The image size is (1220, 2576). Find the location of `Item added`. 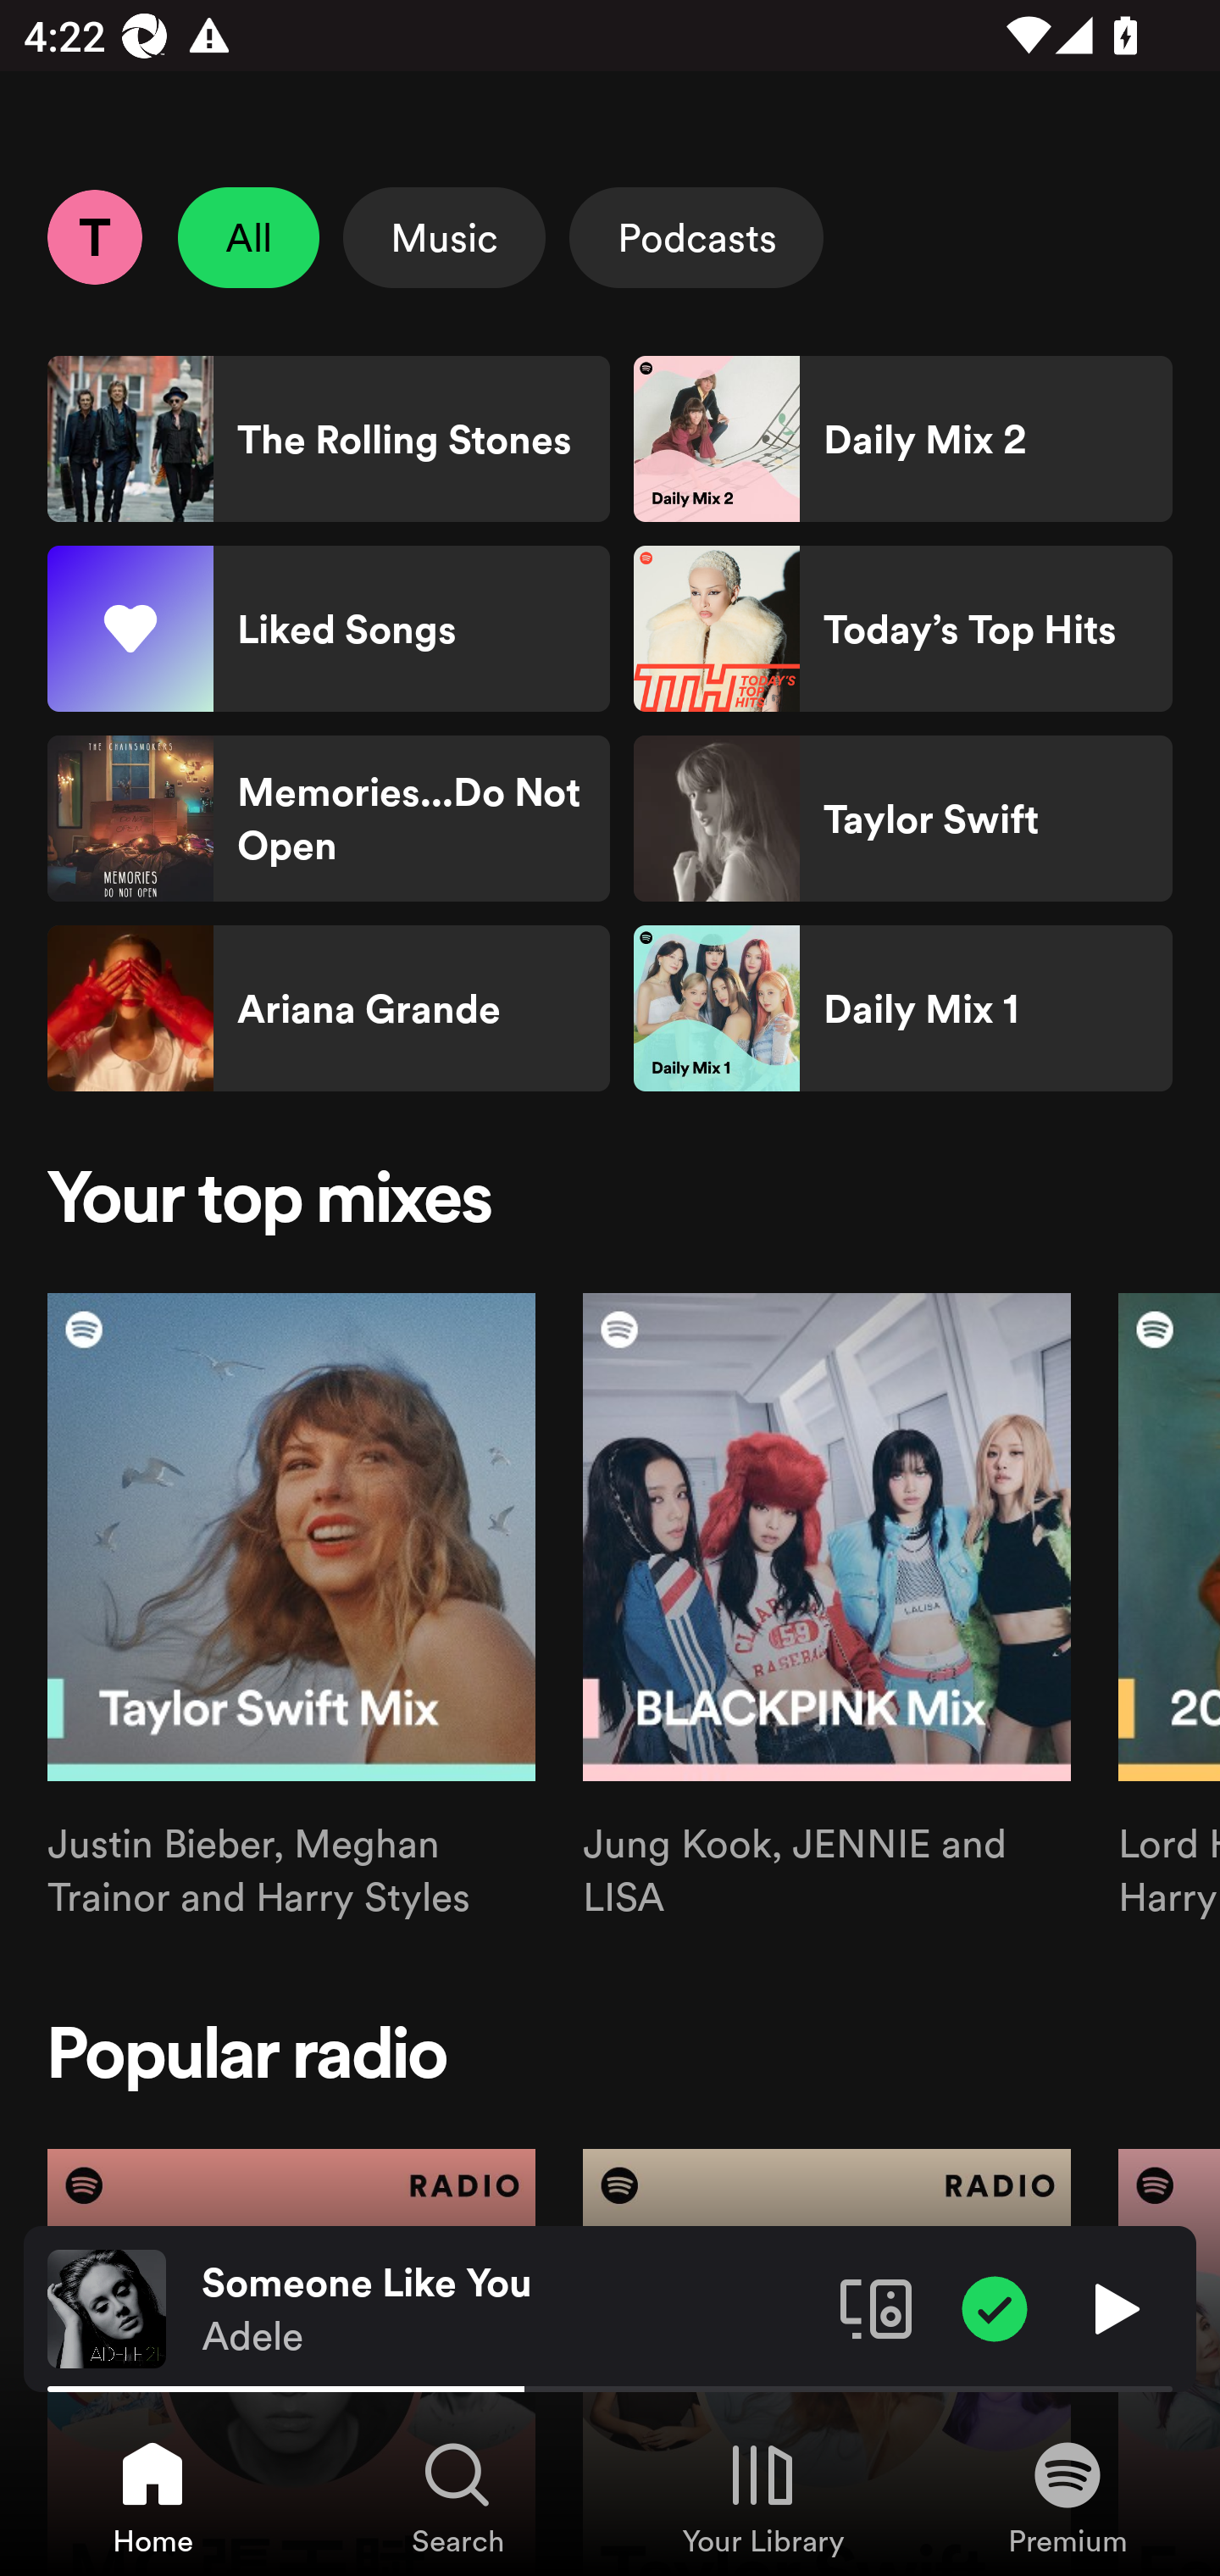

Item added is located at coordinates (995, 2307).